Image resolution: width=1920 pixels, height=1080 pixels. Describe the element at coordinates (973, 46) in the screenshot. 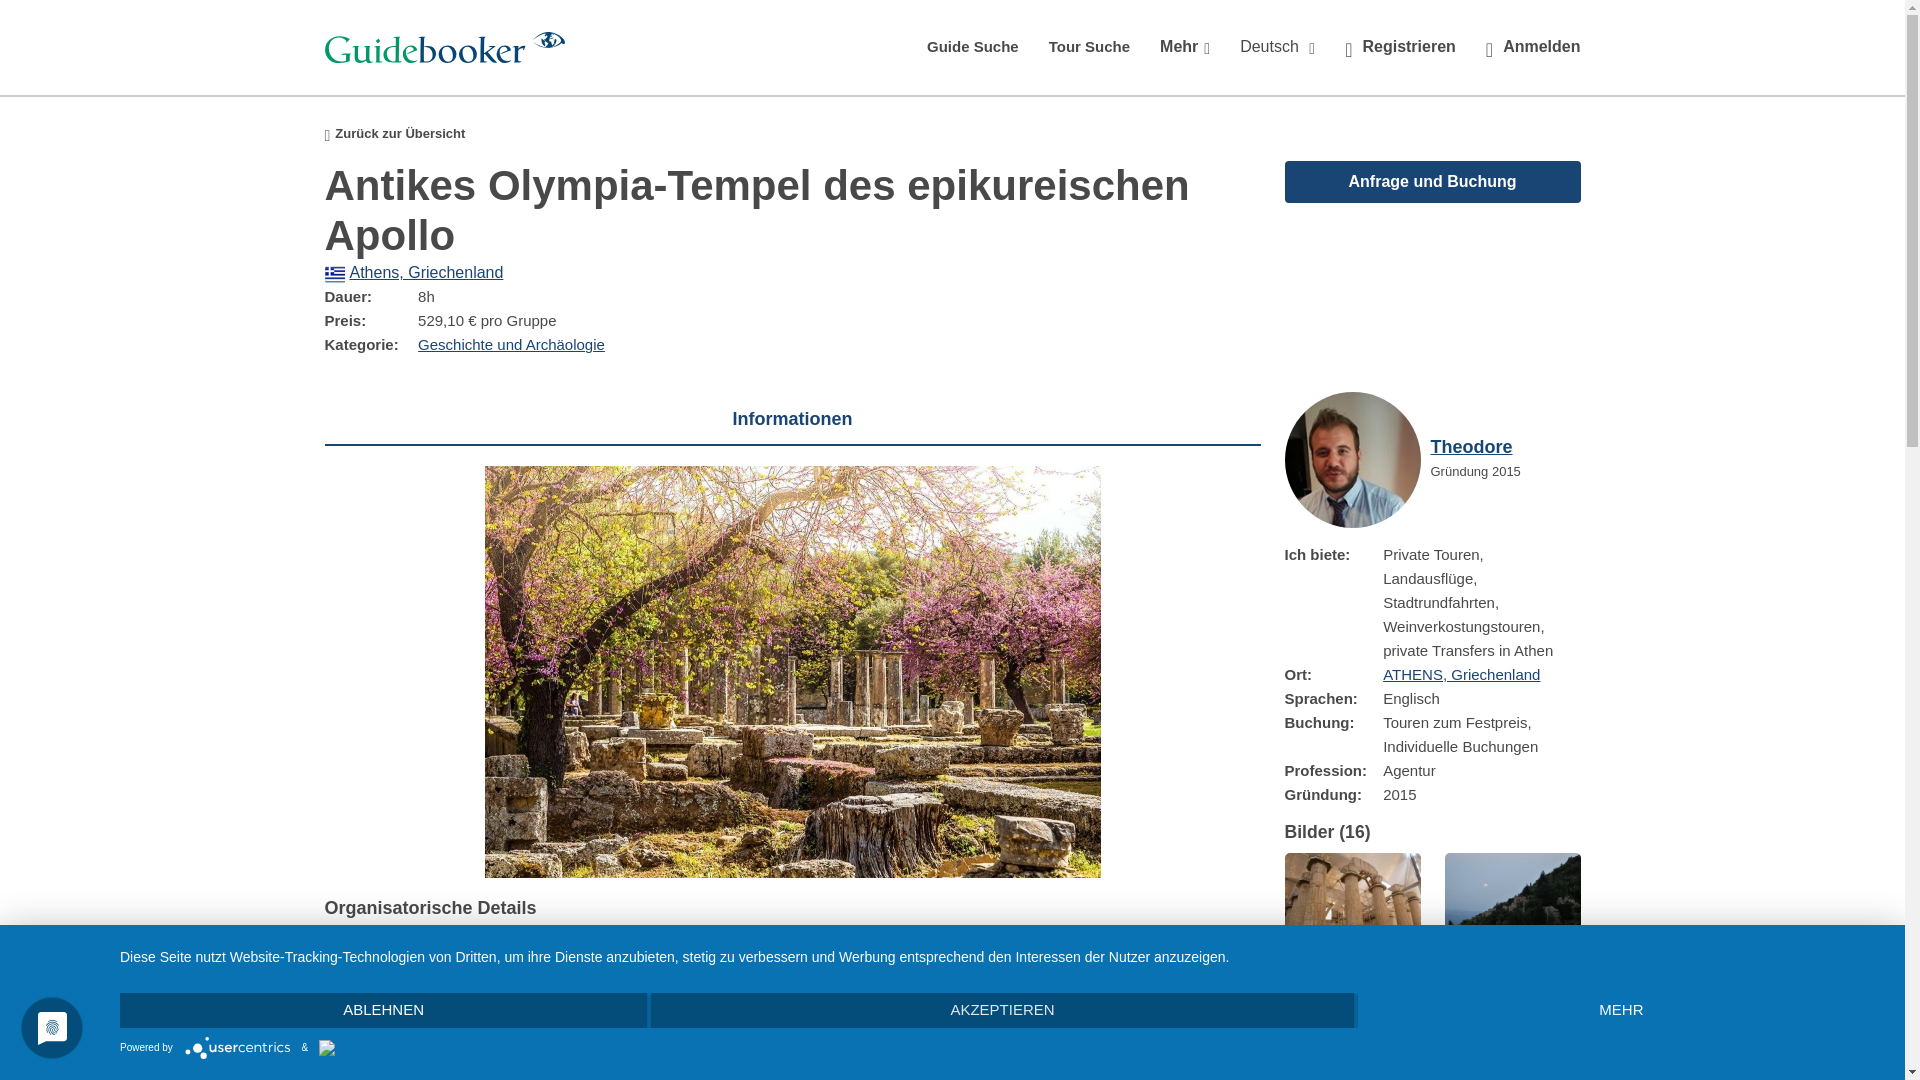

I see `Guide Suche` at that location.